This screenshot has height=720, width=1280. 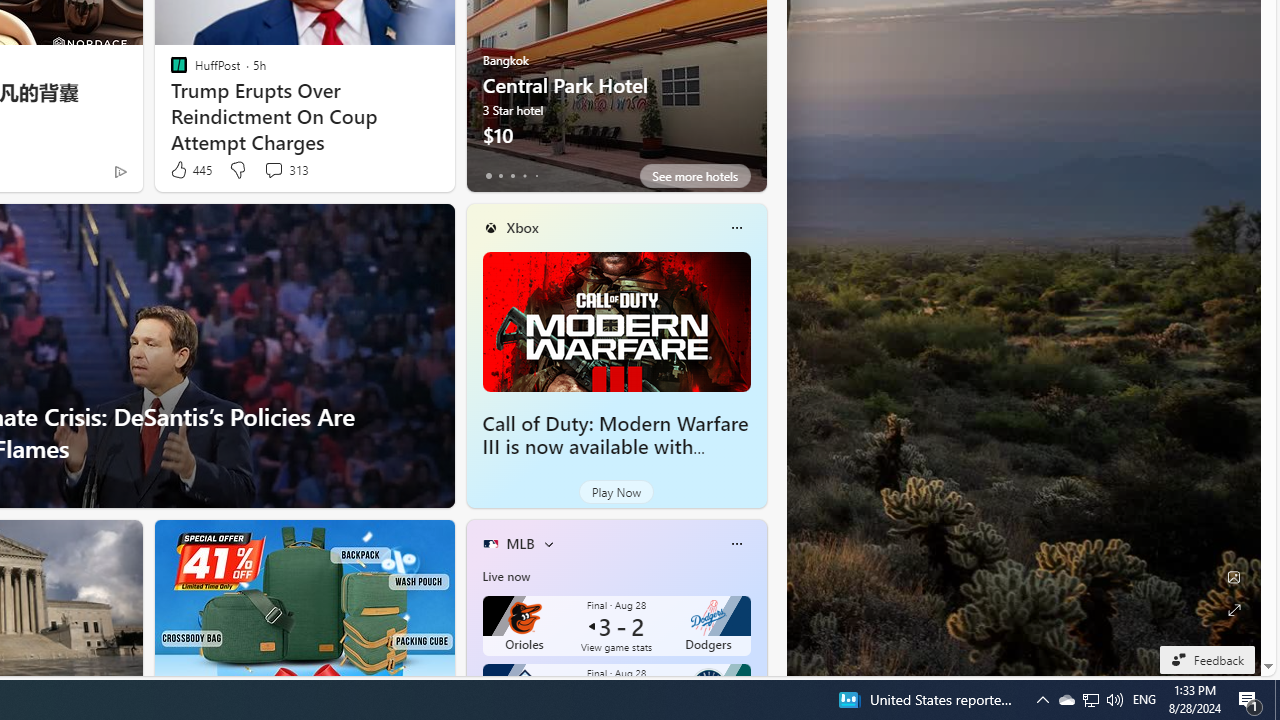 I want to click on Feedback, so click(x=1206, y=659).